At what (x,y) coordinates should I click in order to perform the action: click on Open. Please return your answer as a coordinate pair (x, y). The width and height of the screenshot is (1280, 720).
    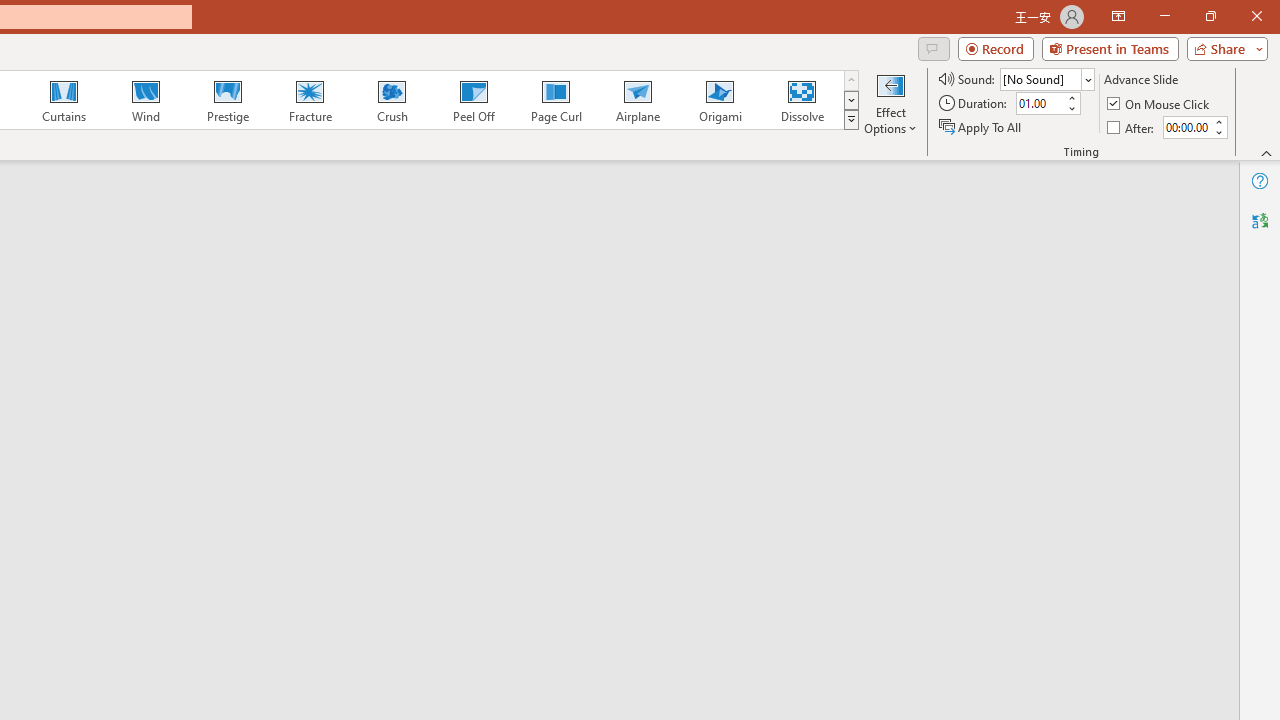
    Looking at the image, I should click on (1088, 80).